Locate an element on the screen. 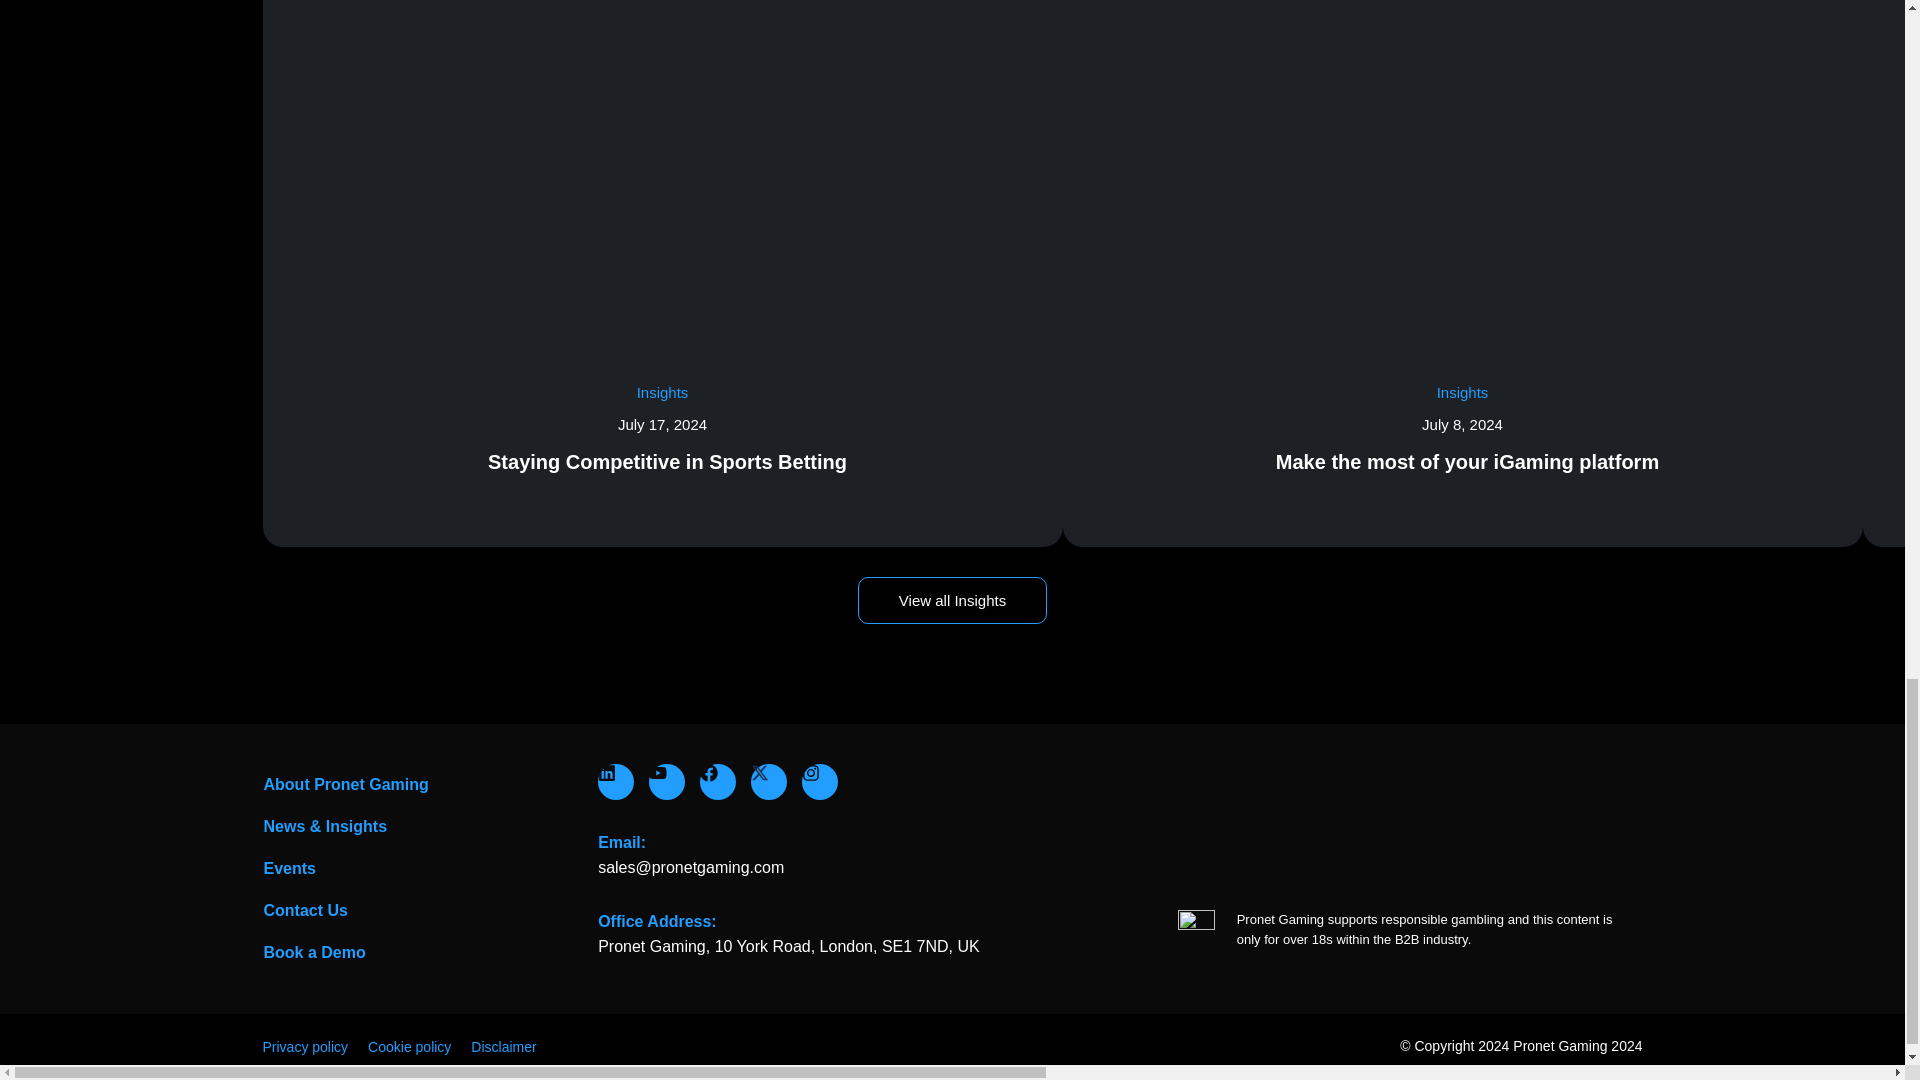 This screenshot has width=1920, height=1080. View all Insights is located at coordinates (952, 600).